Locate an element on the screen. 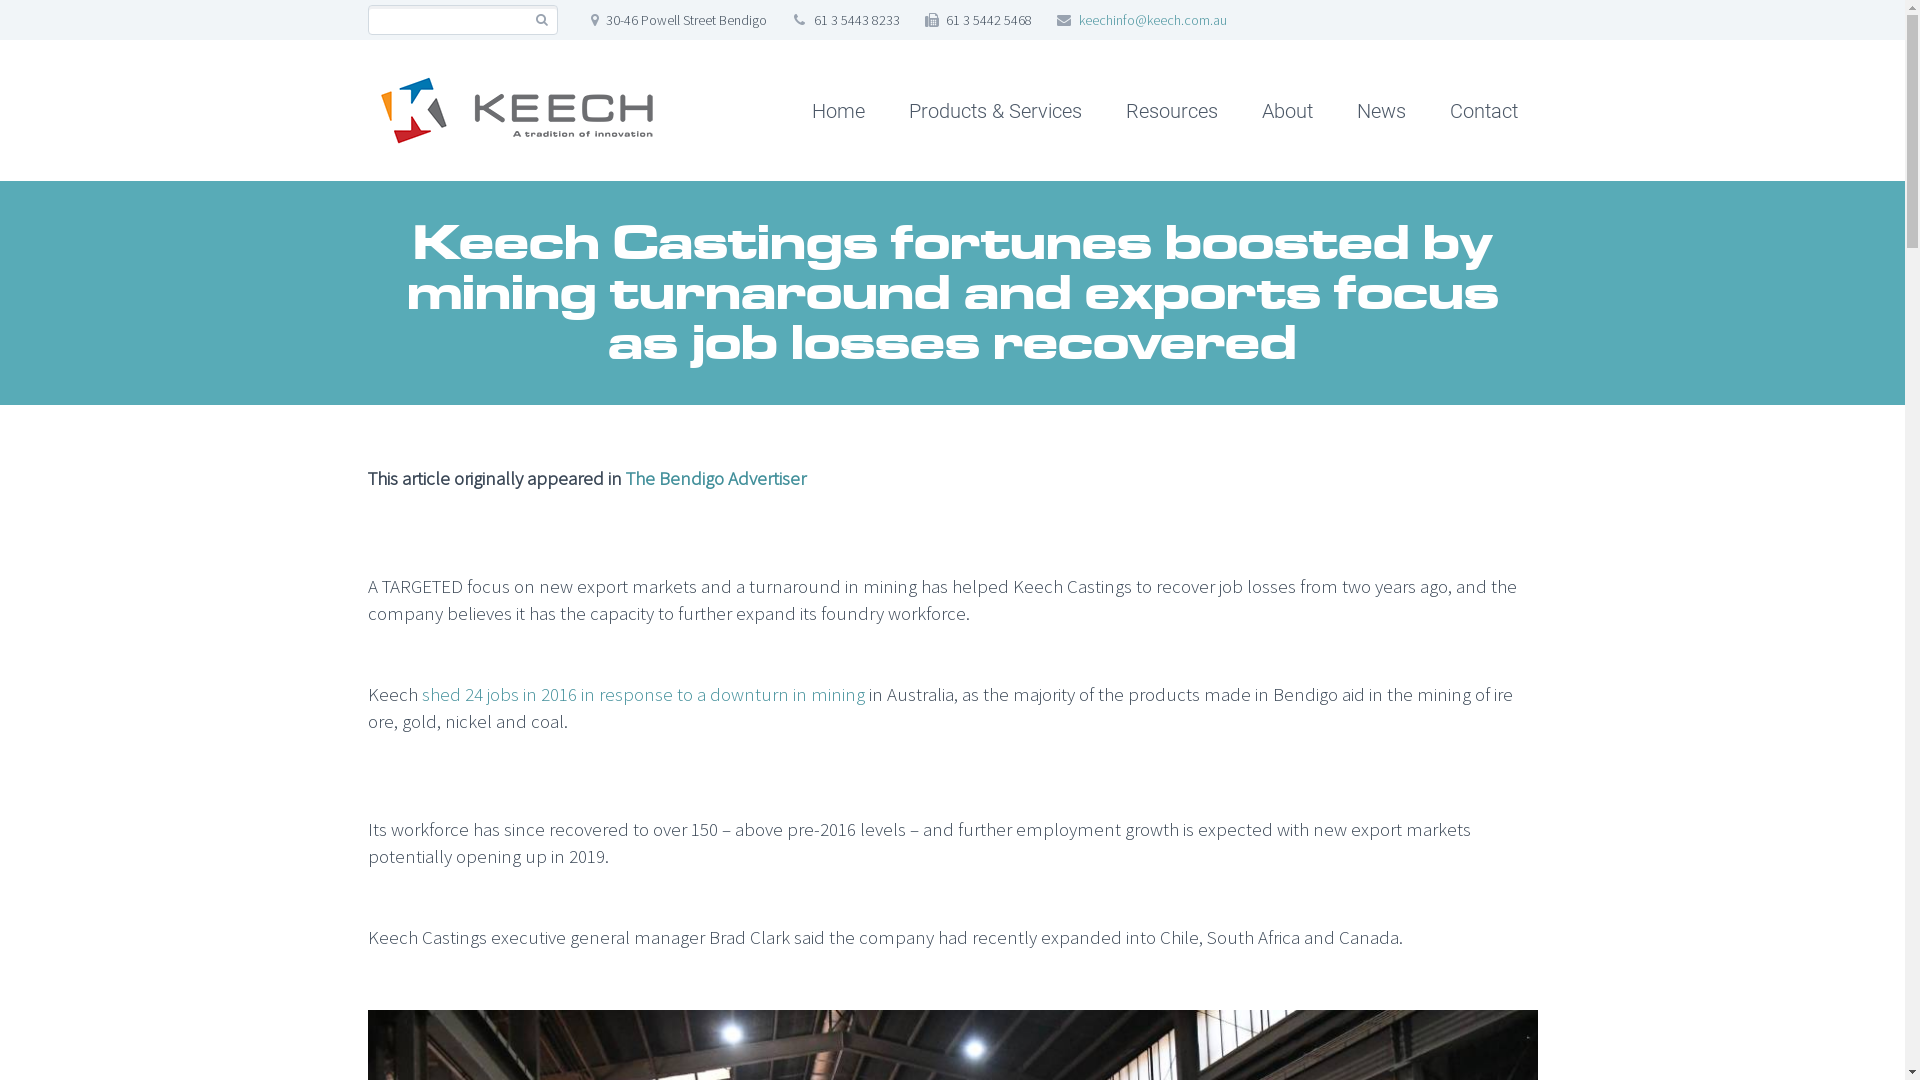 Image resolution: width=1920 pixels, height=1080 pixels. The Bendigo Advertiser is located at coordinates (716, 478).